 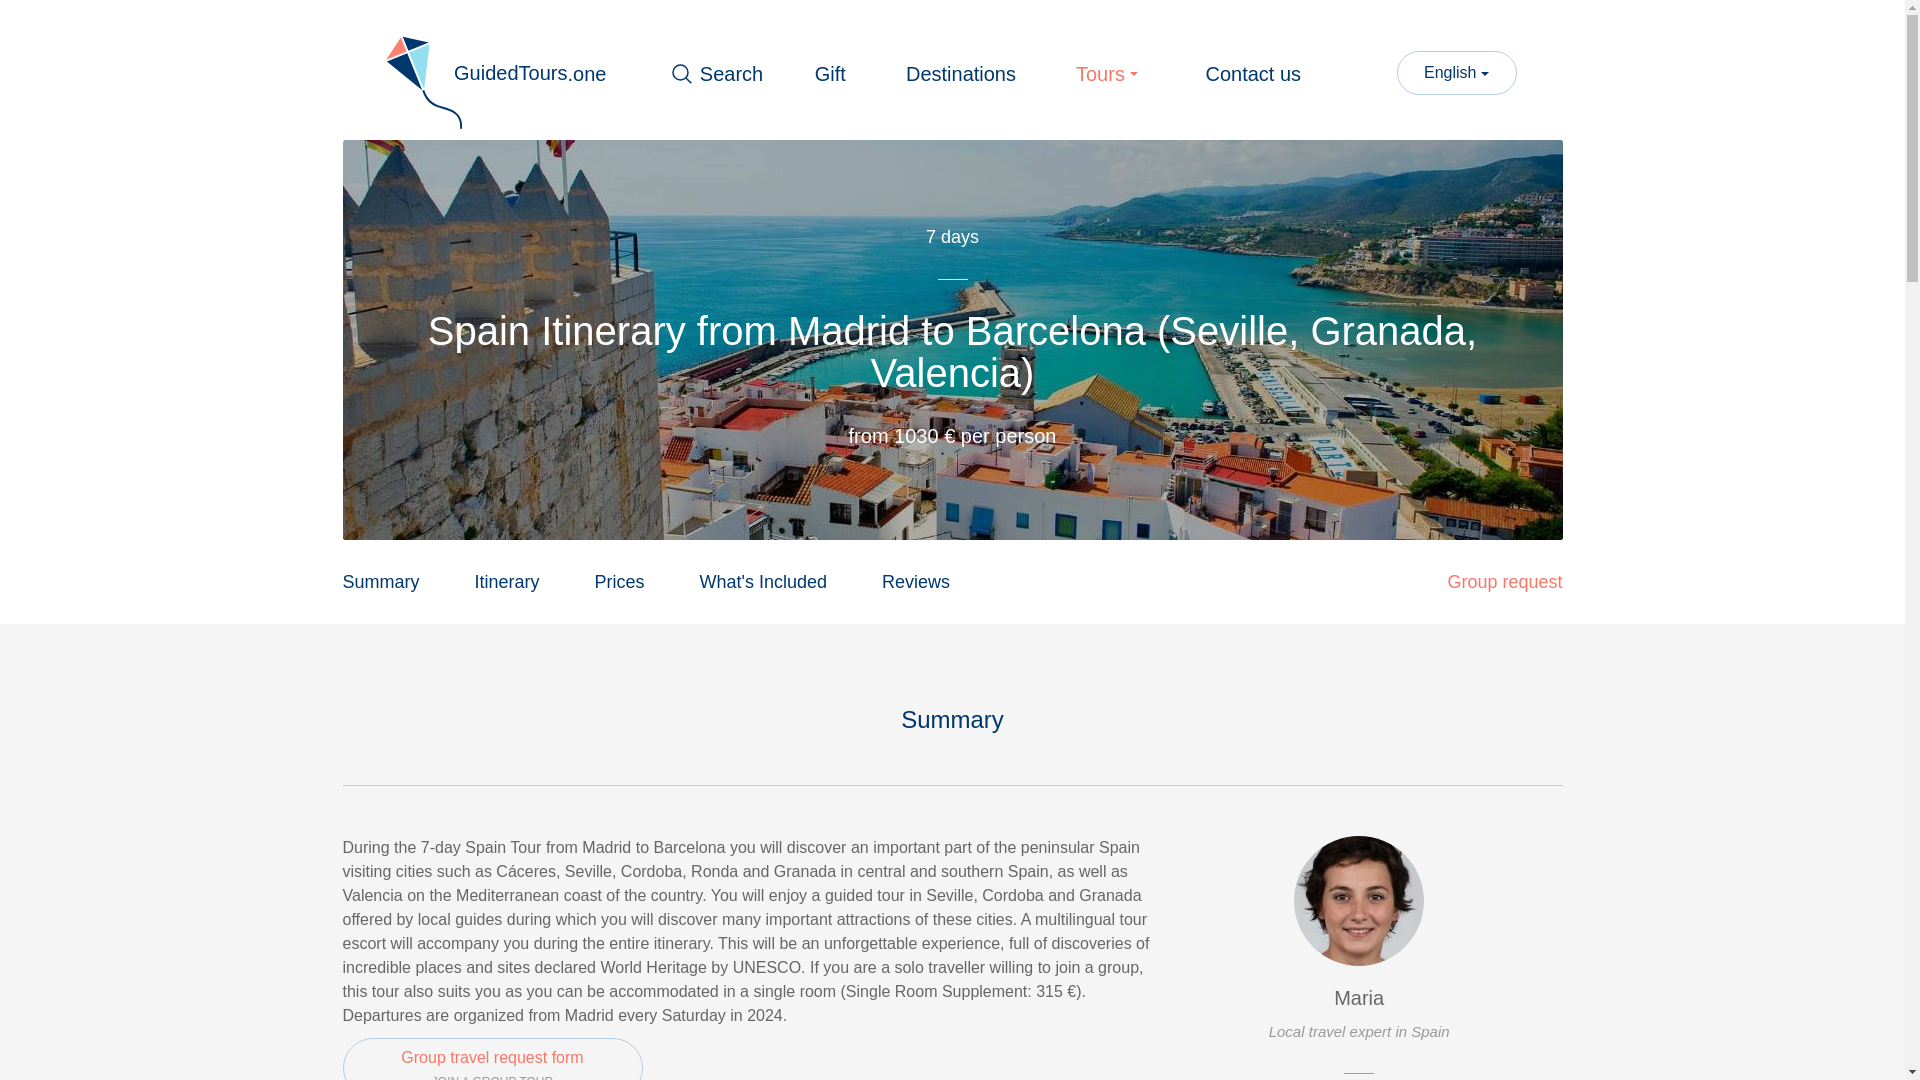 What do you see at coordinates (1504, 582) in the screenshot?
I see `Destinations` at bounding box center [1504, 582].